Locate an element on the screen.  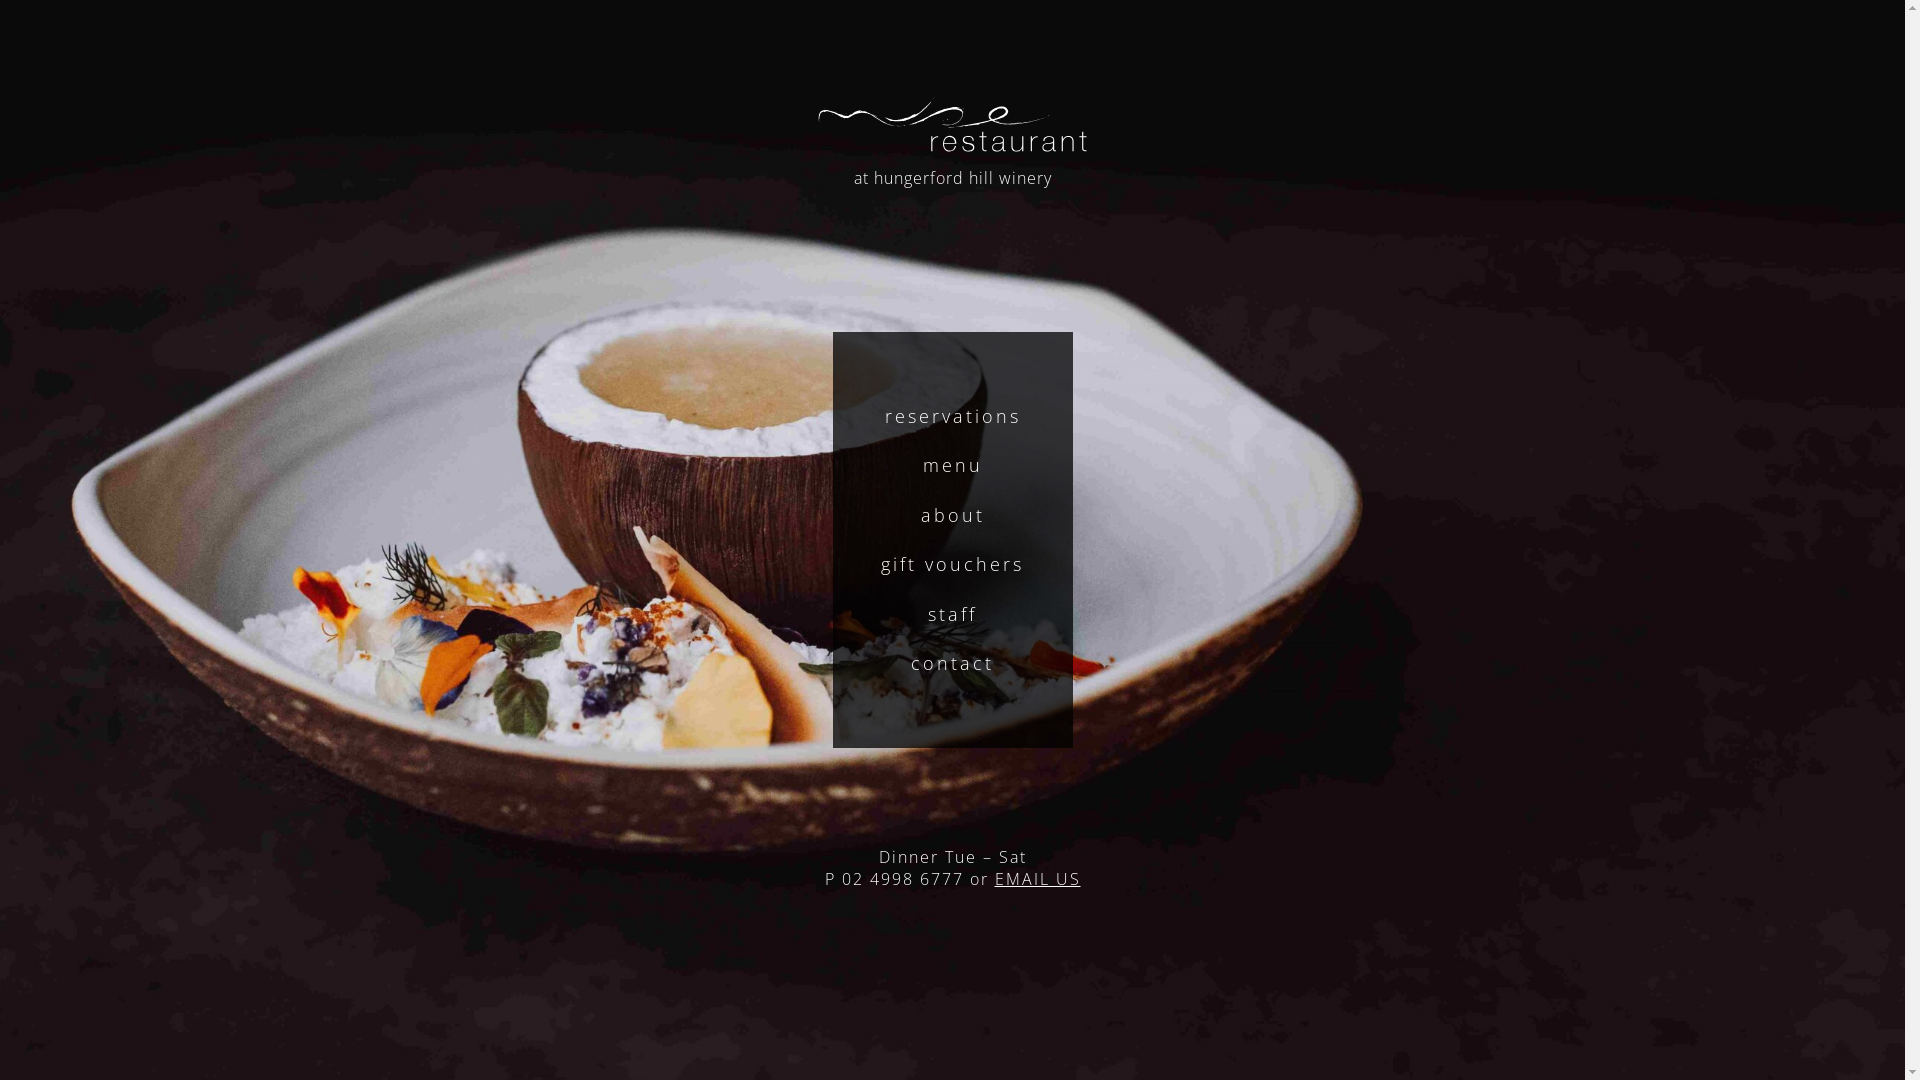
about is located at coordinates (952, 516).